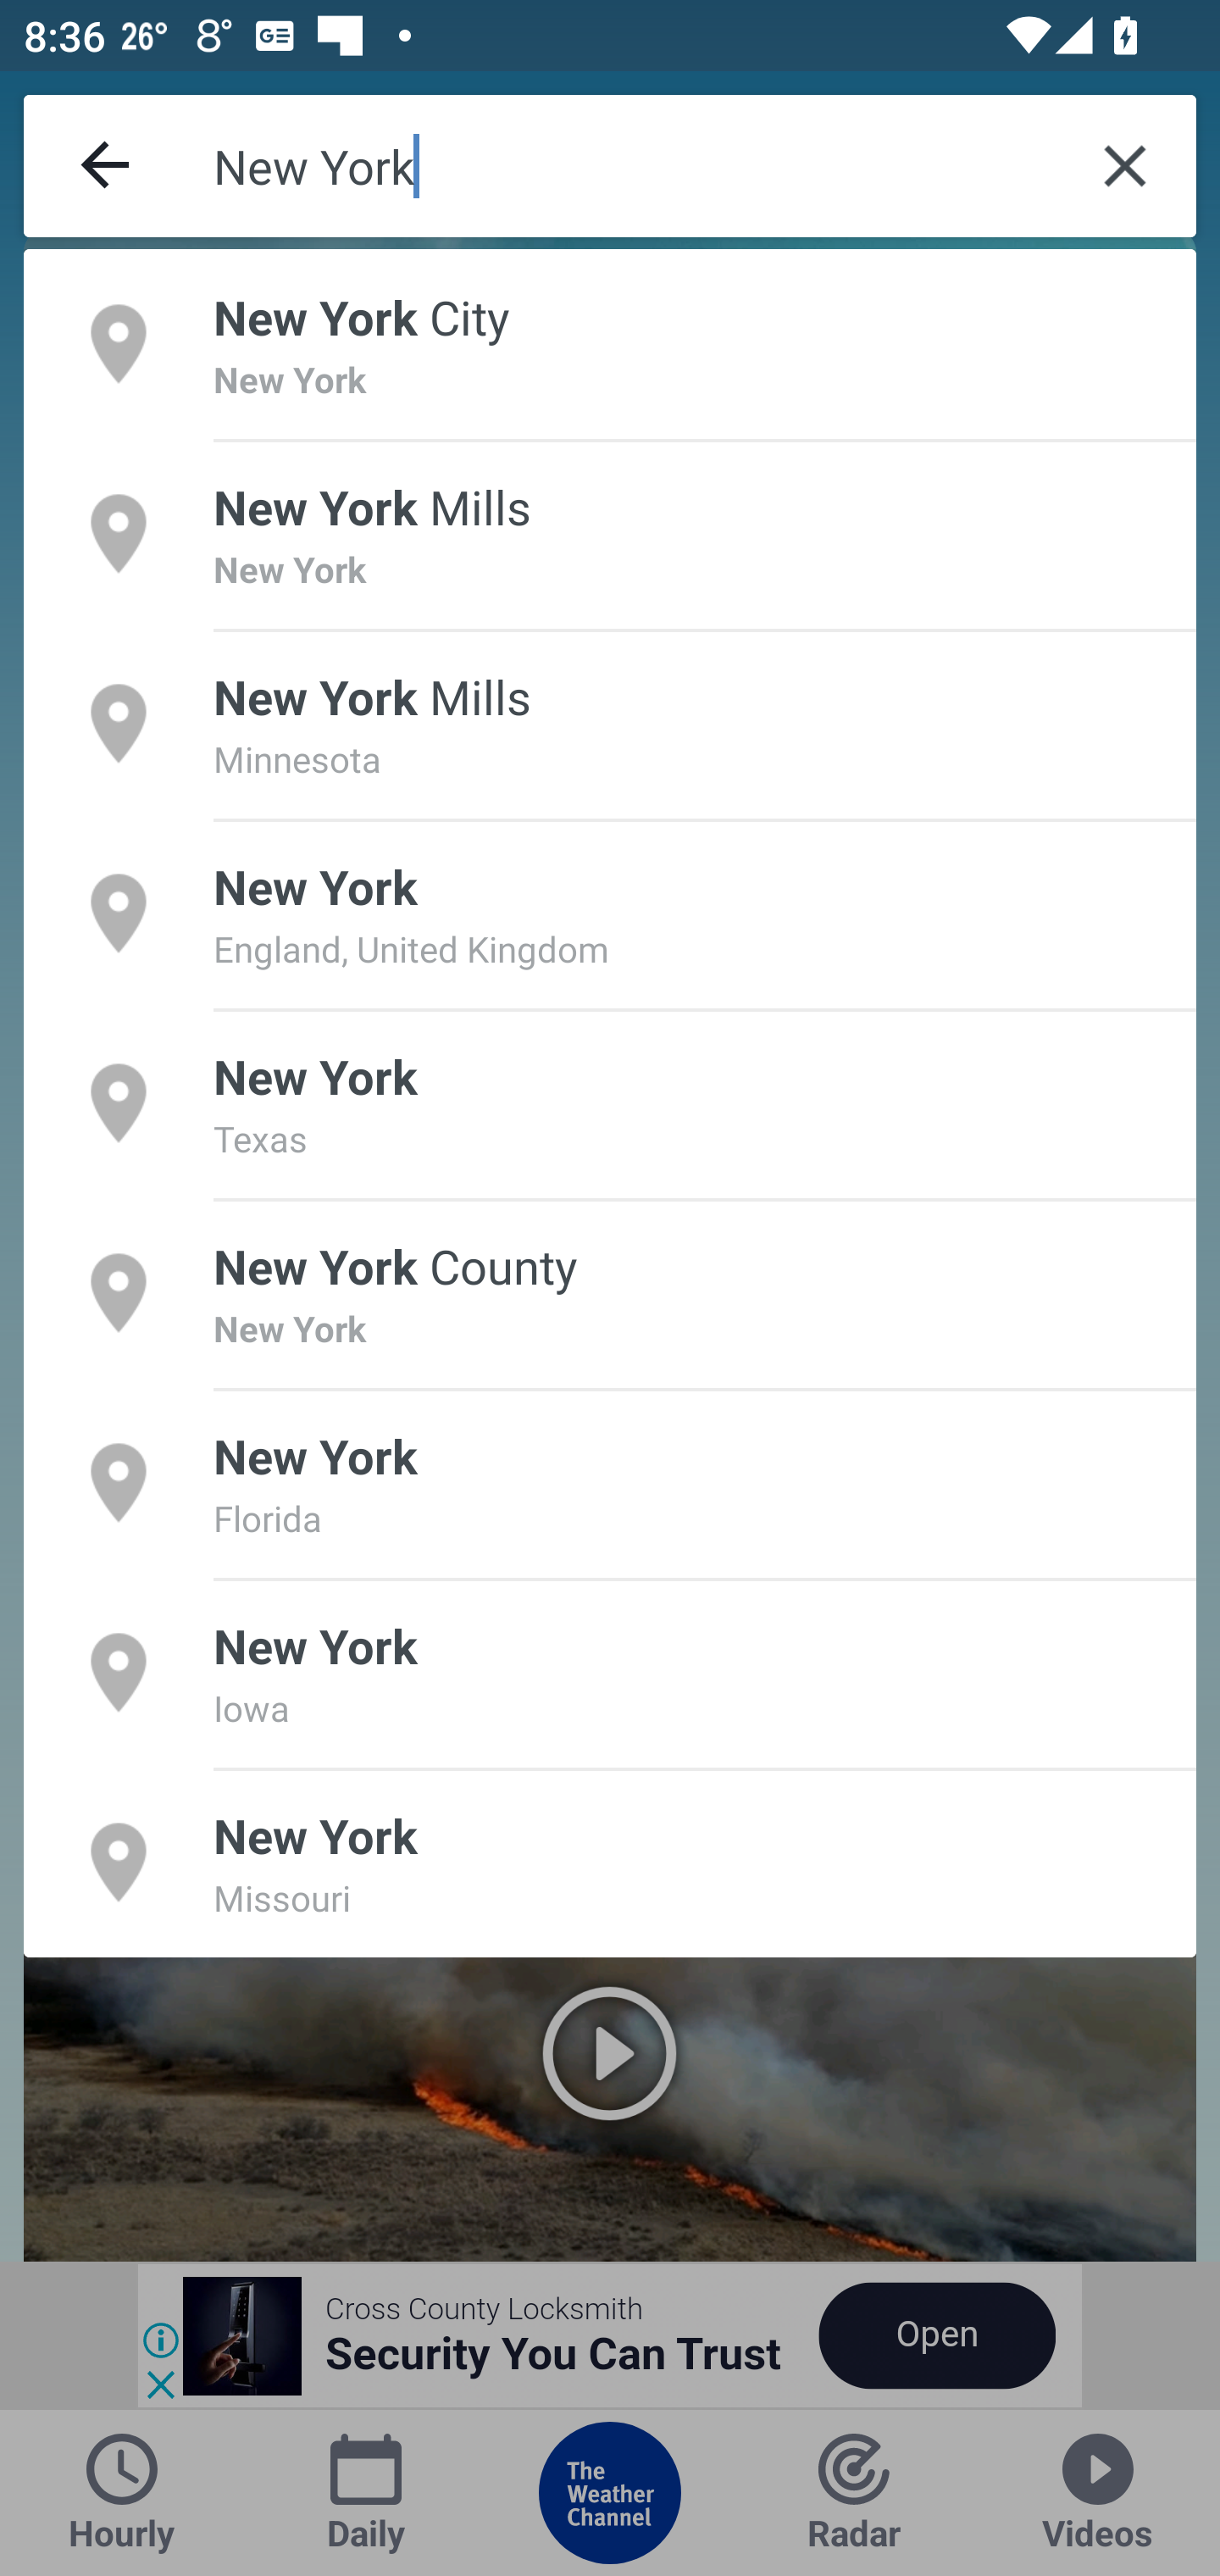 The width and height of the screenshot is (1220, 2576). I want to click on New York Iowa, so click(610, 1671).